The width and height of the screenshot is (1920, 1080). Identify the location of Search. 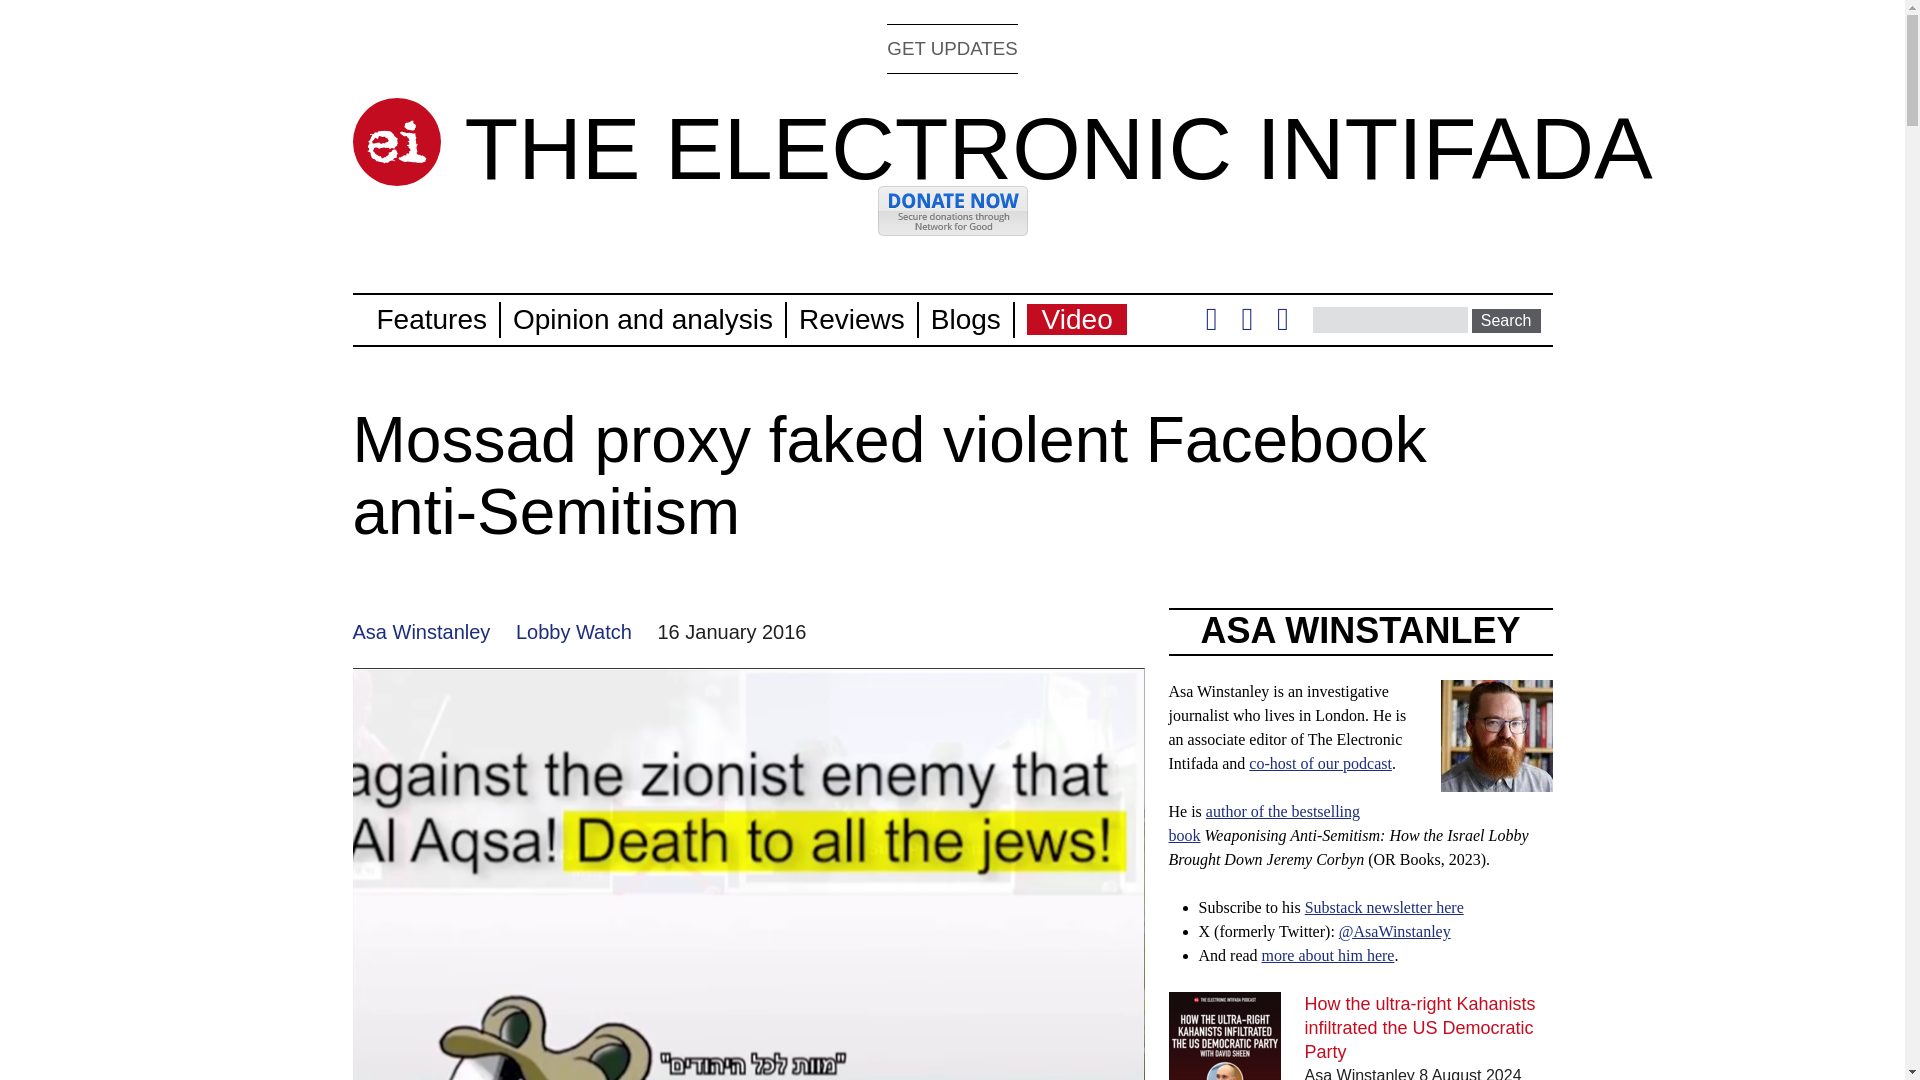
(1506, 320).